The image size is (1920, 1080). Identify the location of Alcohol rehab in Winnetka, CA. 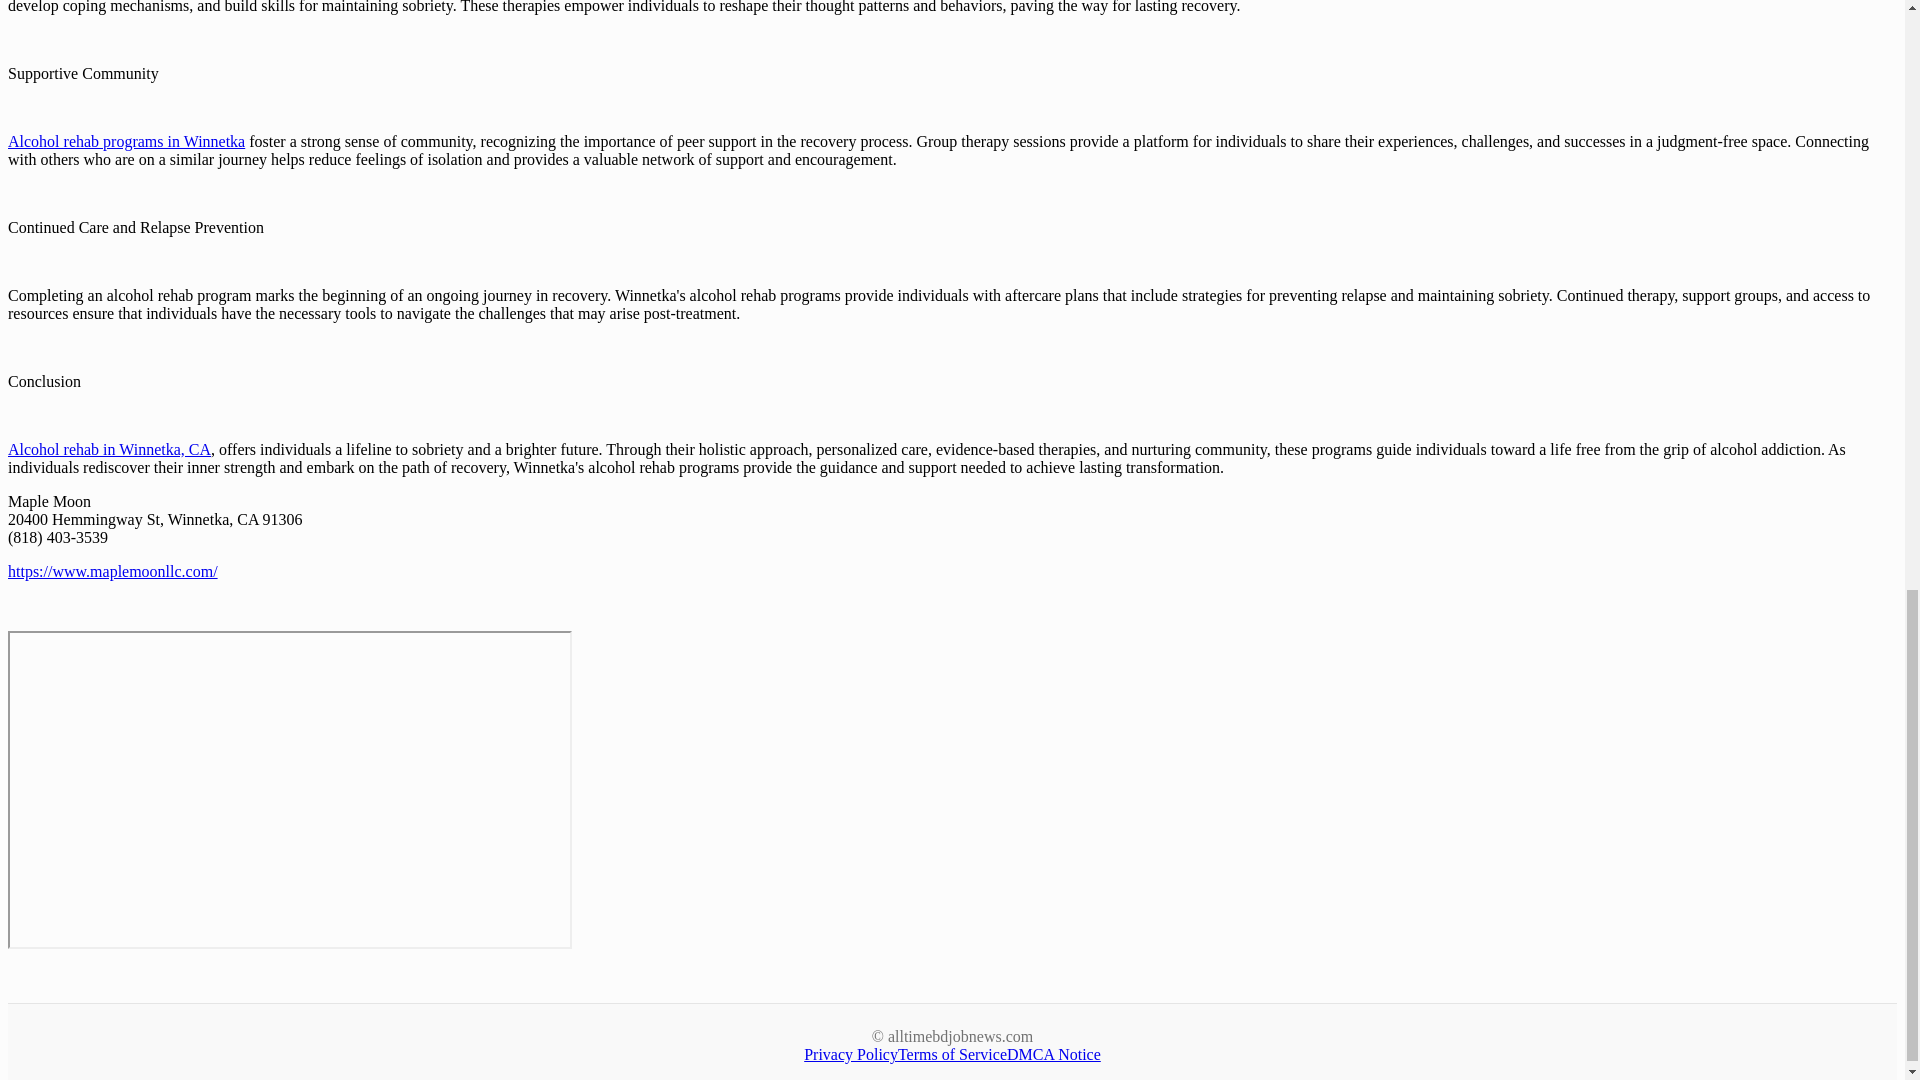
(109, 448).